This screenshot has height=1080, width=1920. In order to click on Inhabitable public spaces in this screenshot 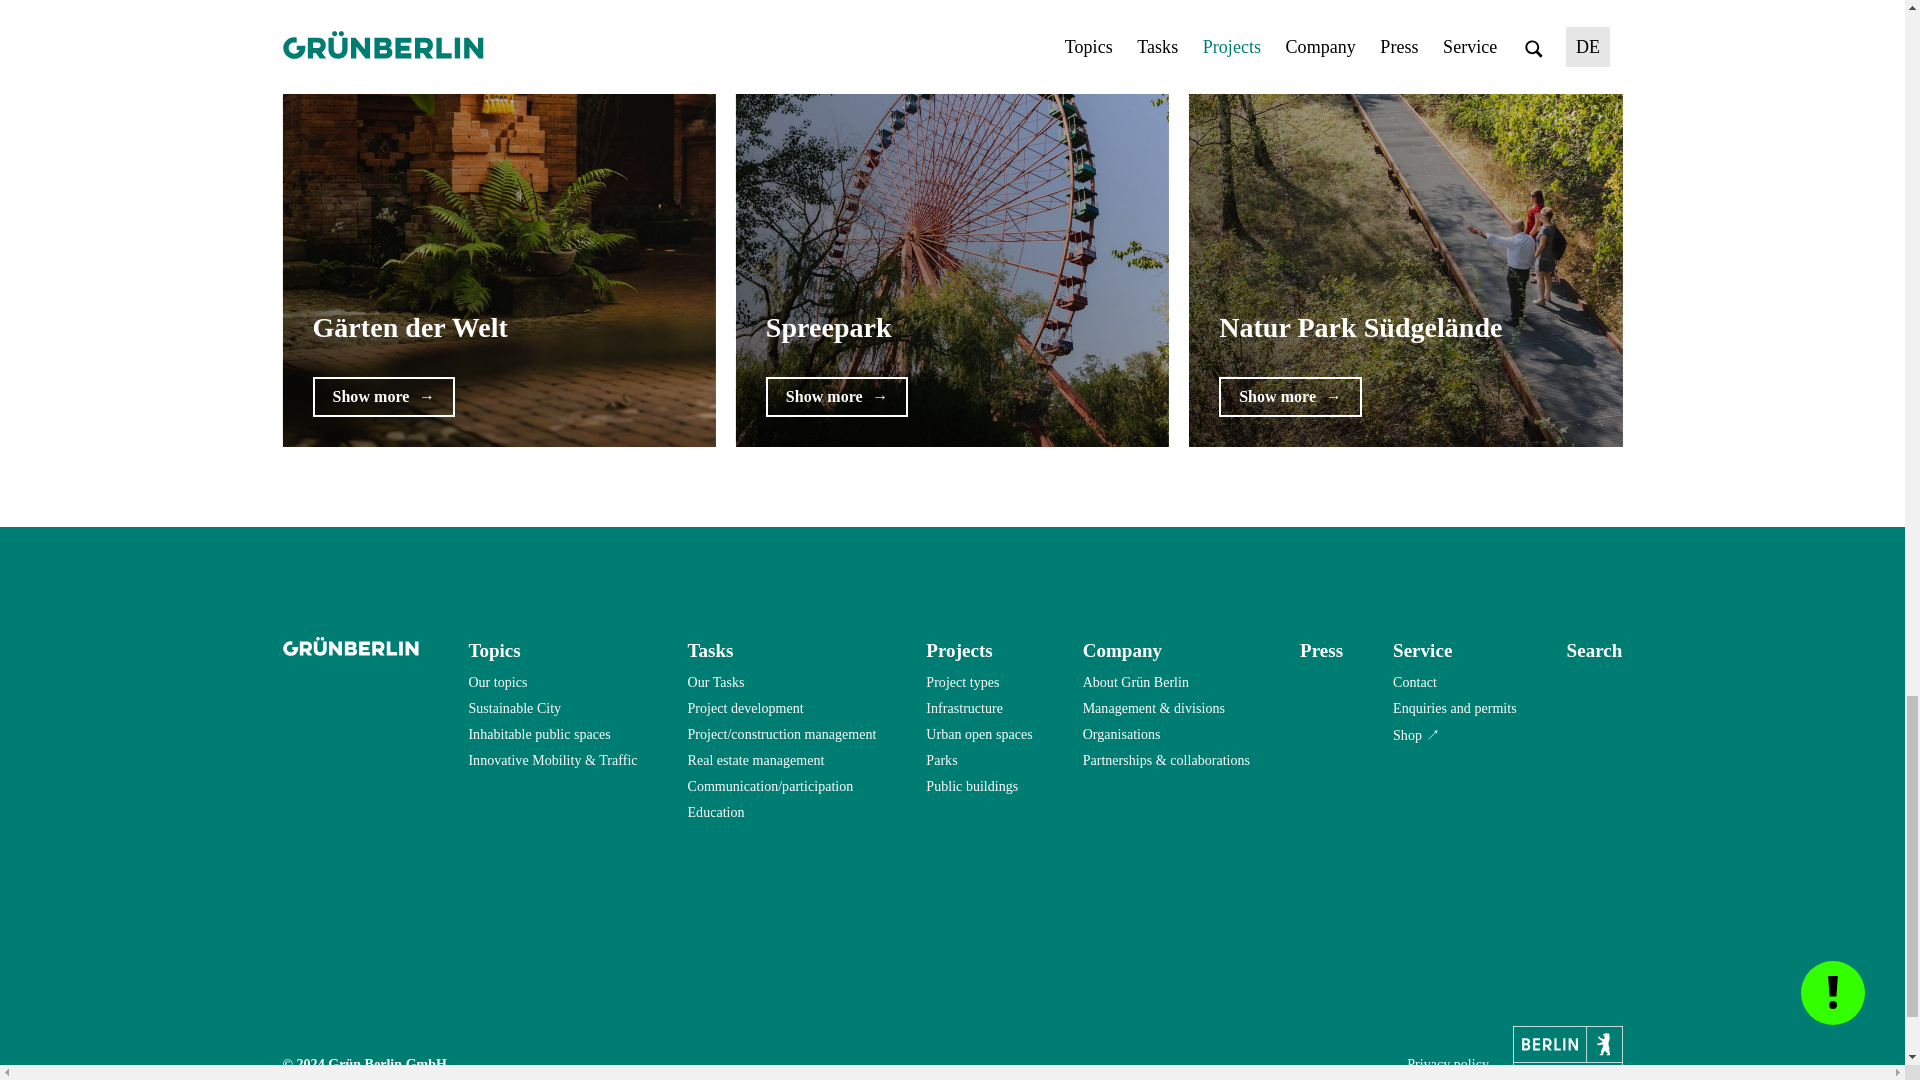, I will do `click(539, 735)`.